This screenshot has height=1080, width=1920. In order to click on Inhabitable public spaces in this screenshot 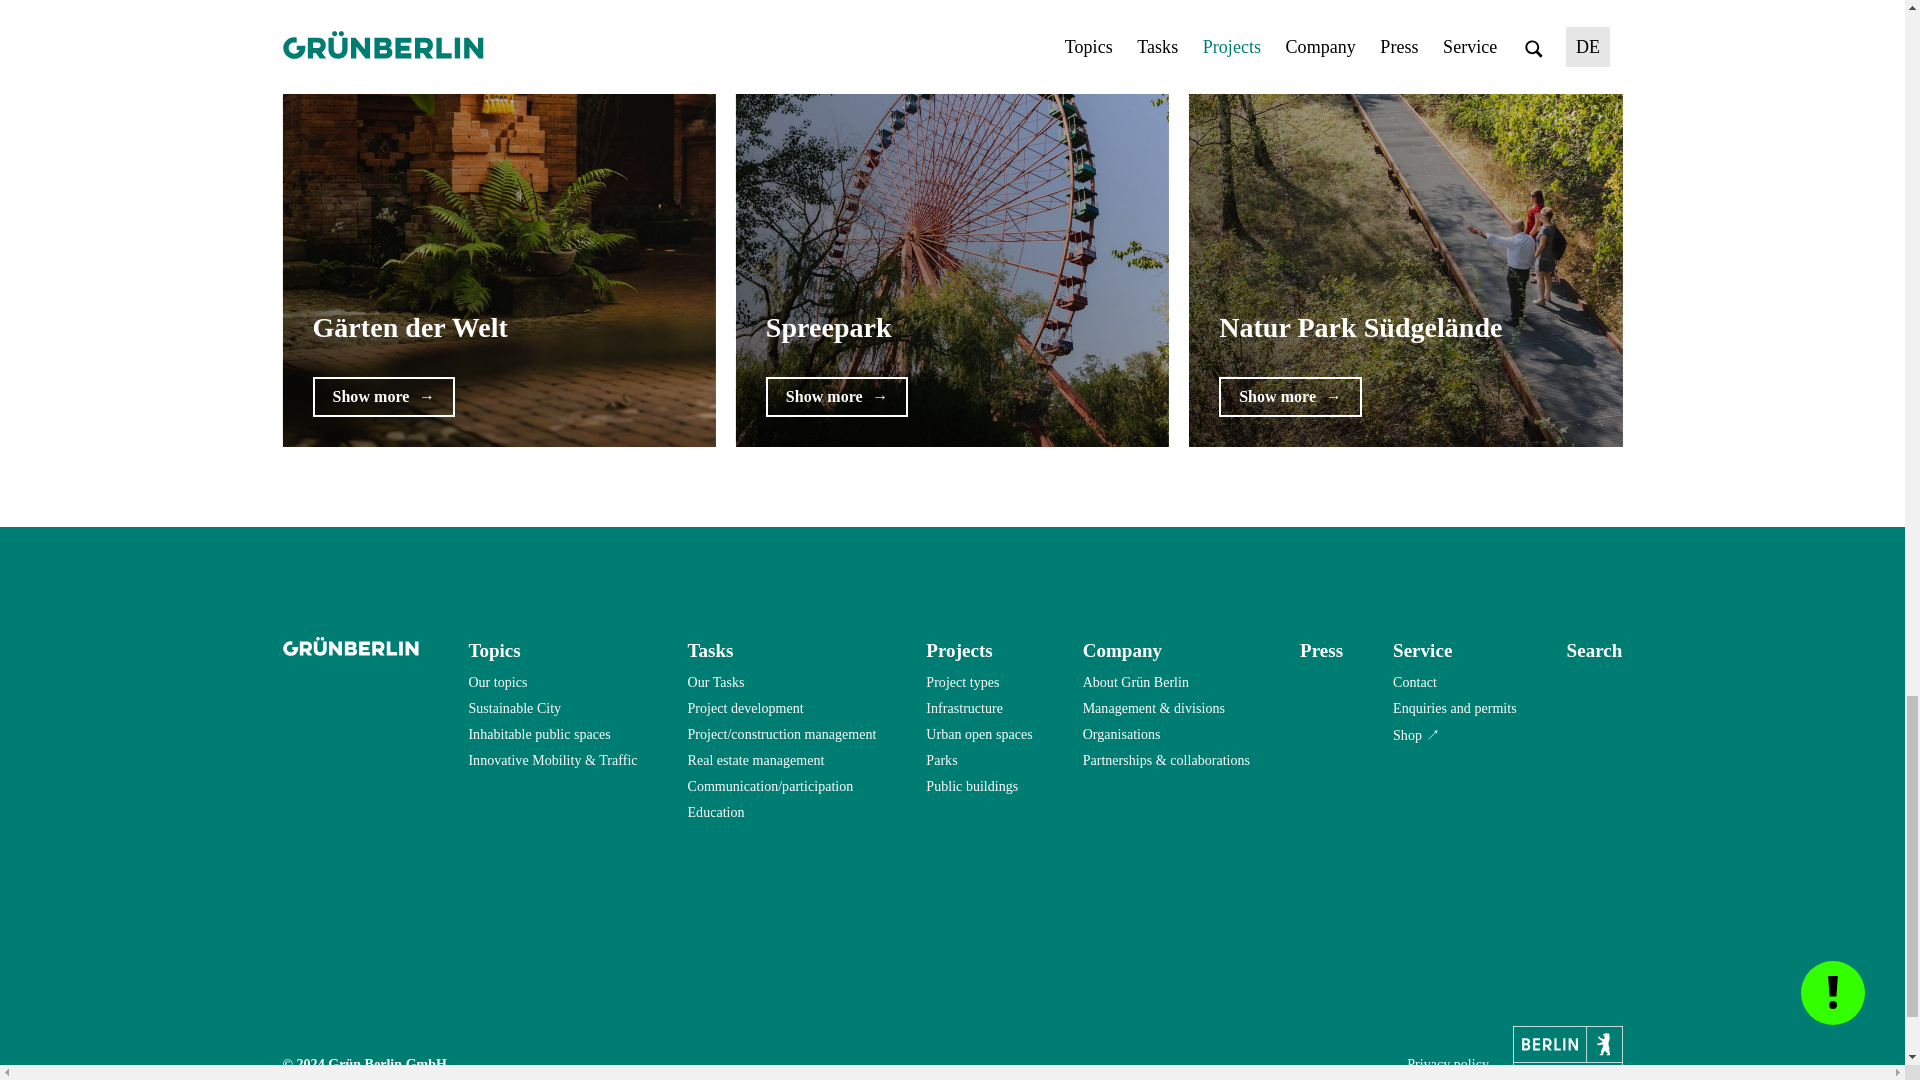, I will do `click(539, 735)`.